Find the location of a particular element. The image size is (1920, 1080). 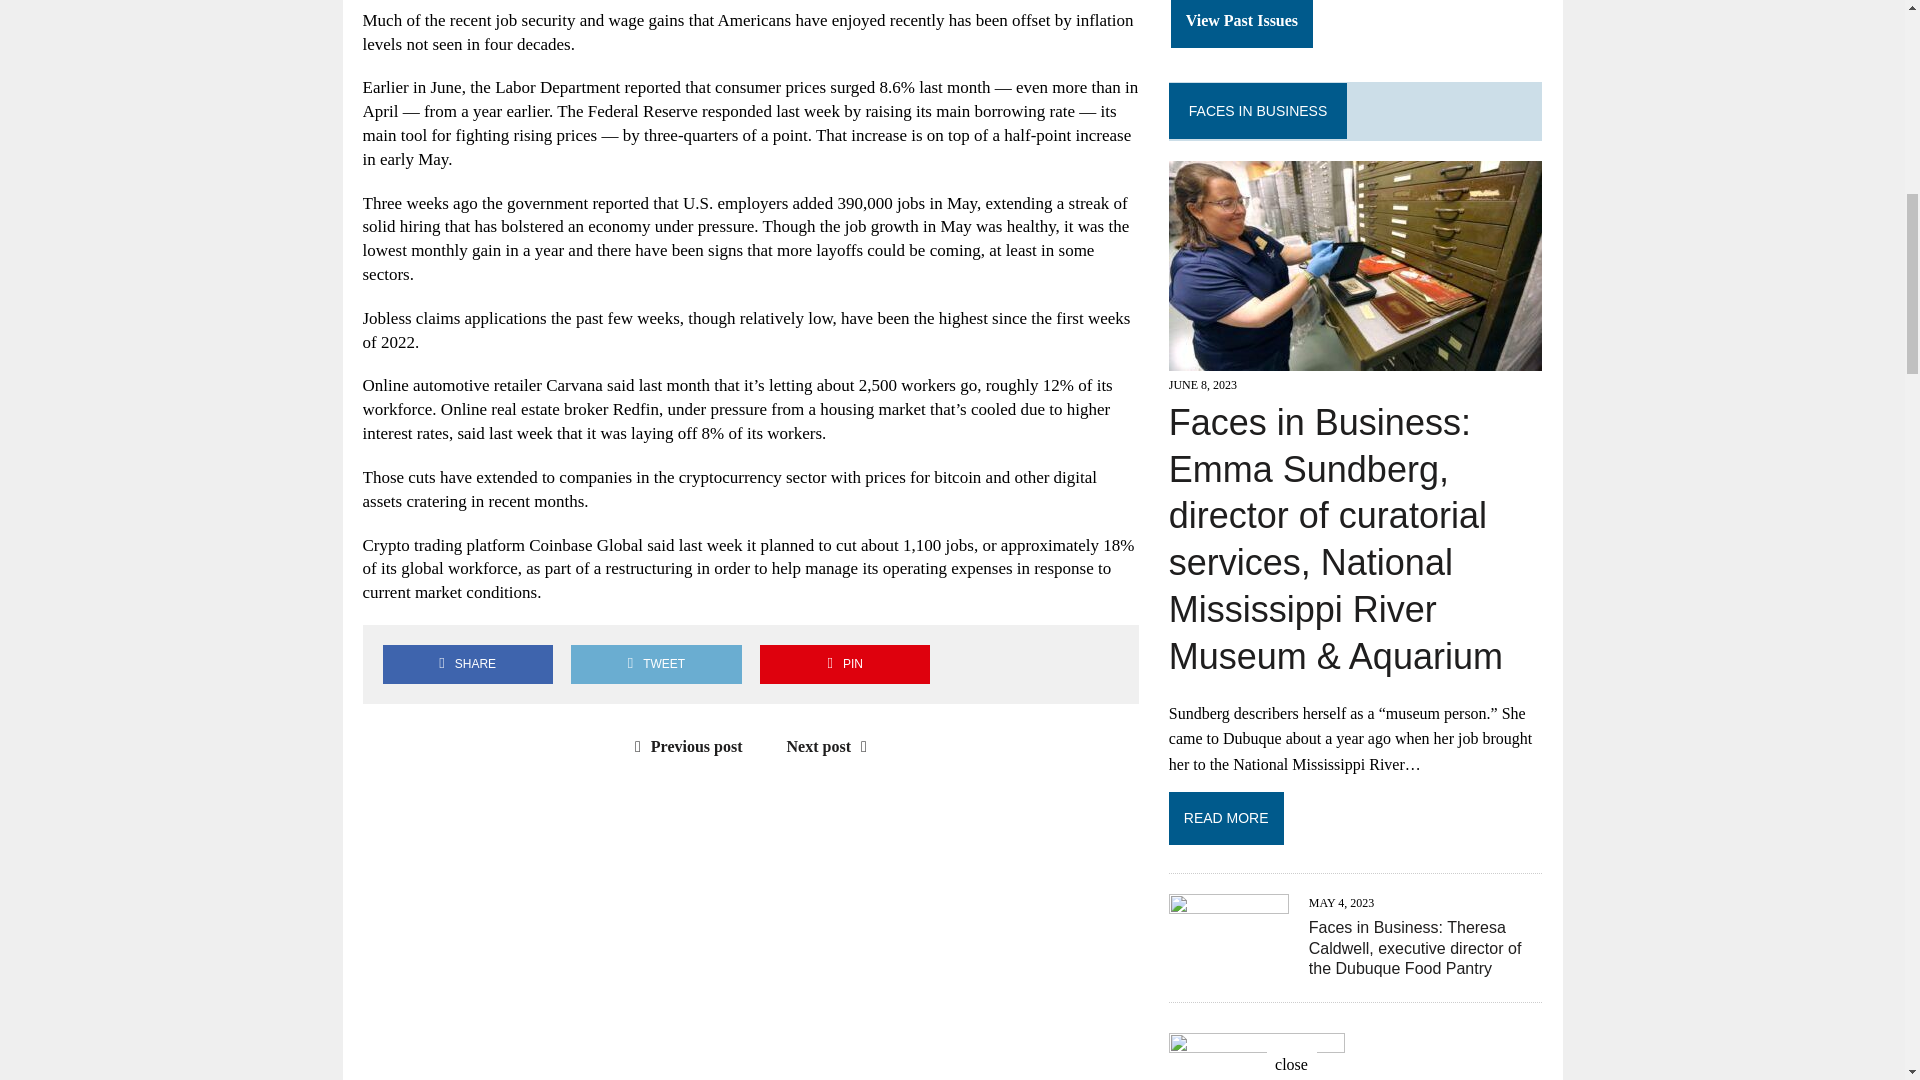

View Past Issues is located at coordinates (1242, 24).